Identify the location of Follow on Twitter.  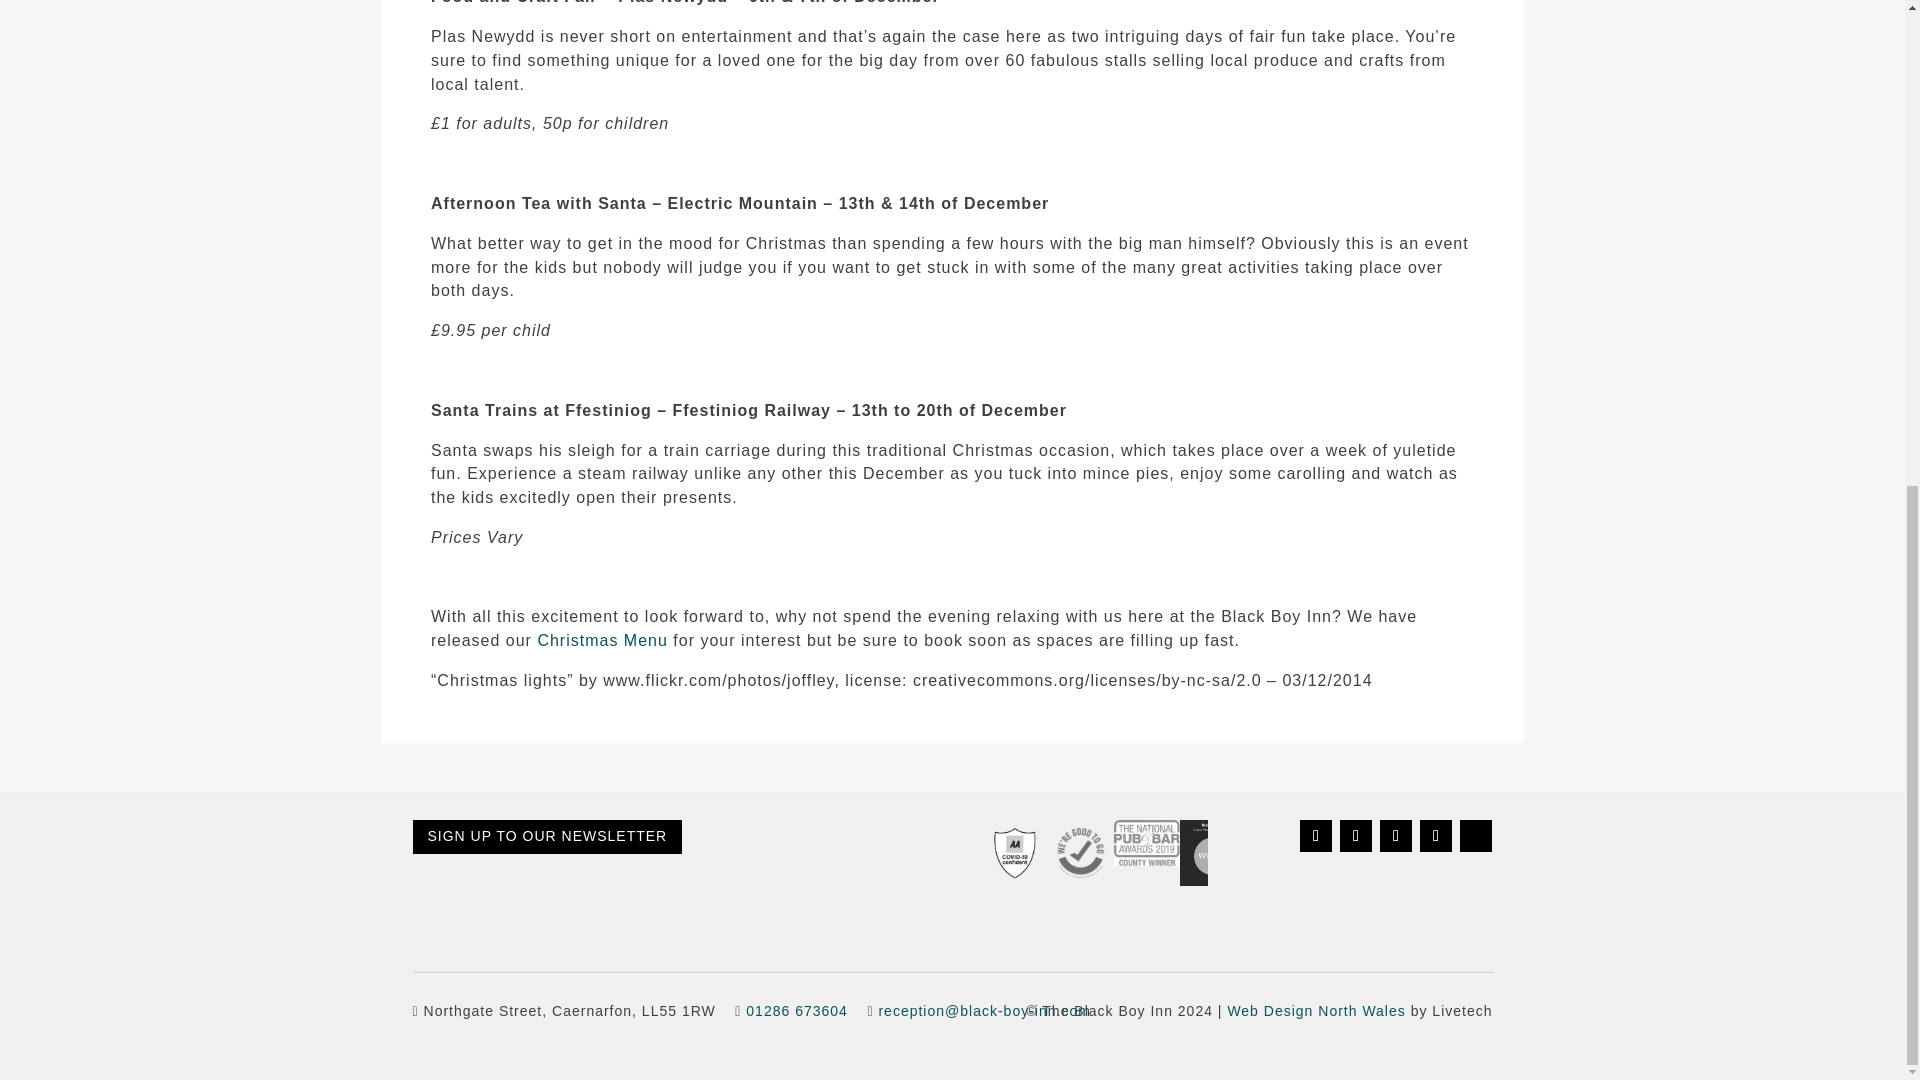
(1356, 836).